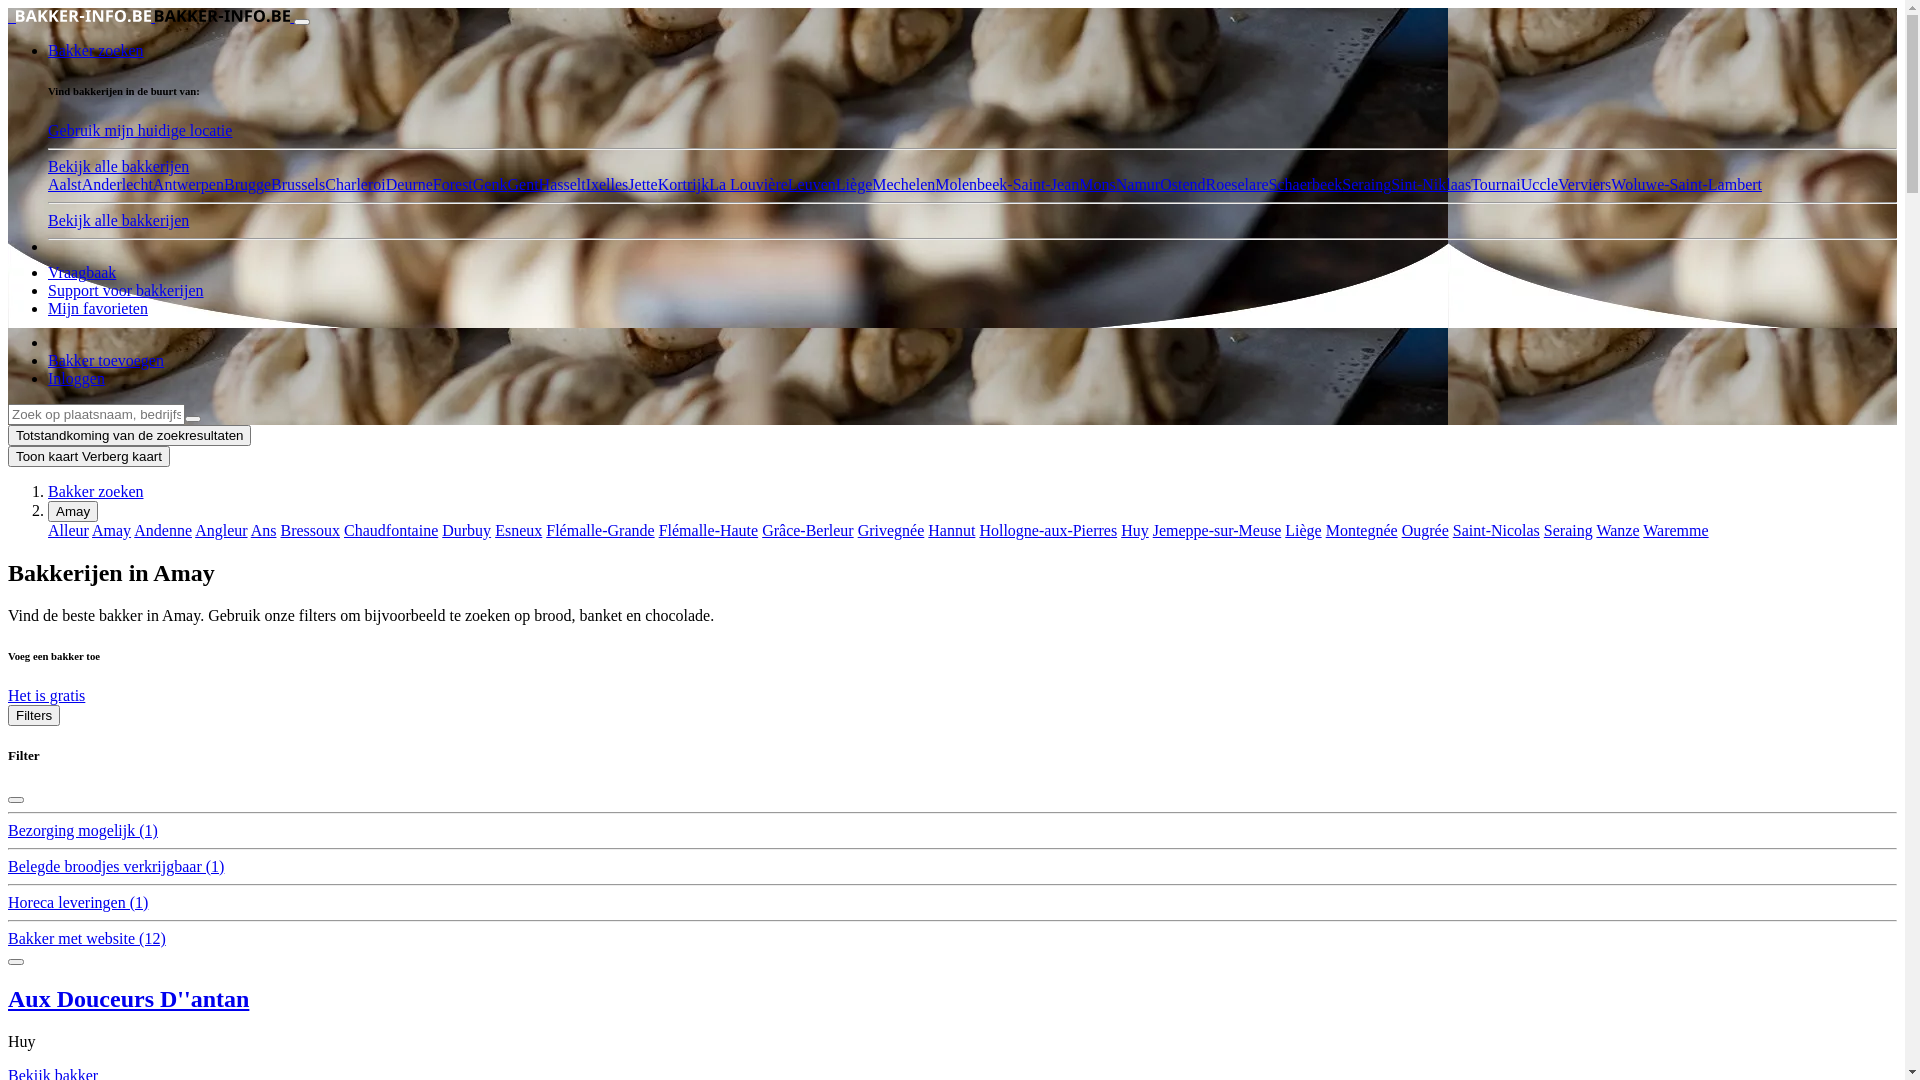 This screenshot has height=1080, width=1920. I want to click on Ostend, so click(1182, 184).